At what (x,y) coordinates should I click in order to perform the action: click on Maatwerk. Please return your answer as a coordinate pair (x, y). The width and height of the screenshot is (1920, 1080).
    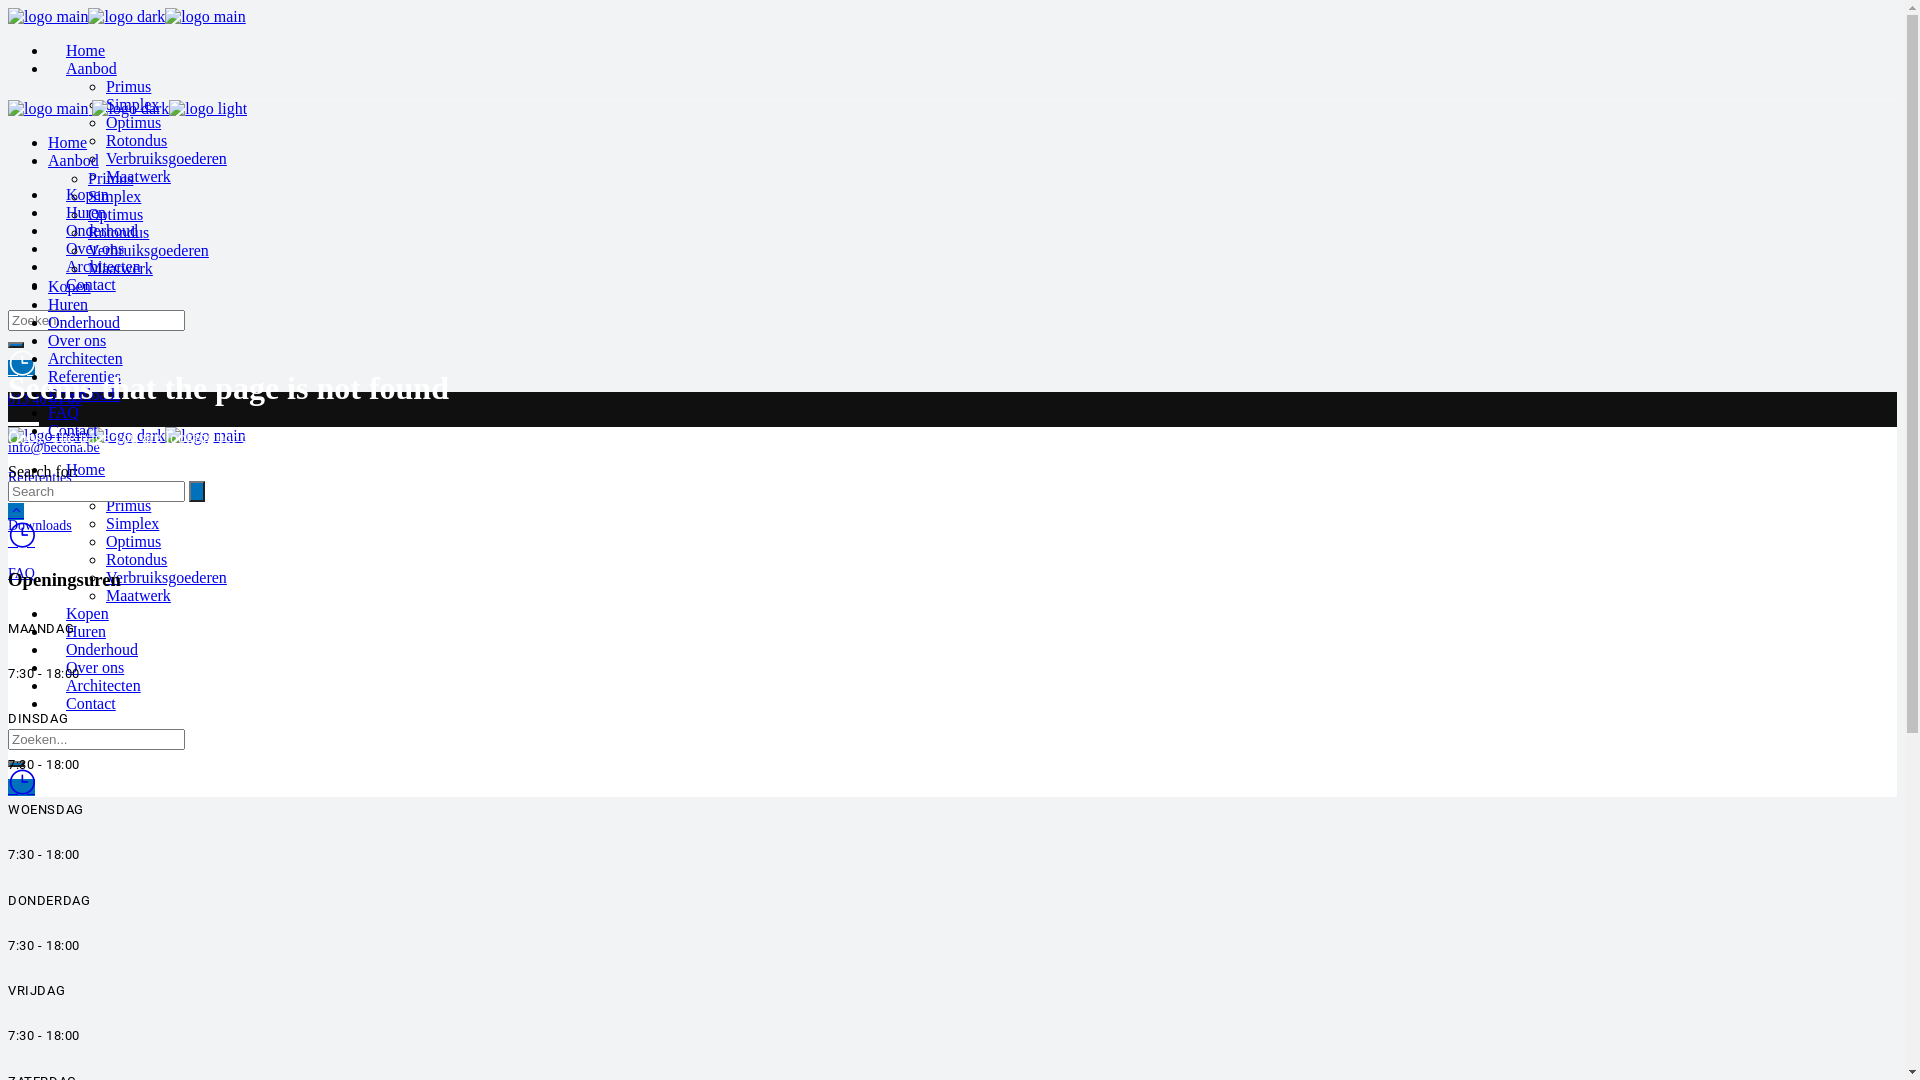
    Looking at the image, I should click on (120, 268).